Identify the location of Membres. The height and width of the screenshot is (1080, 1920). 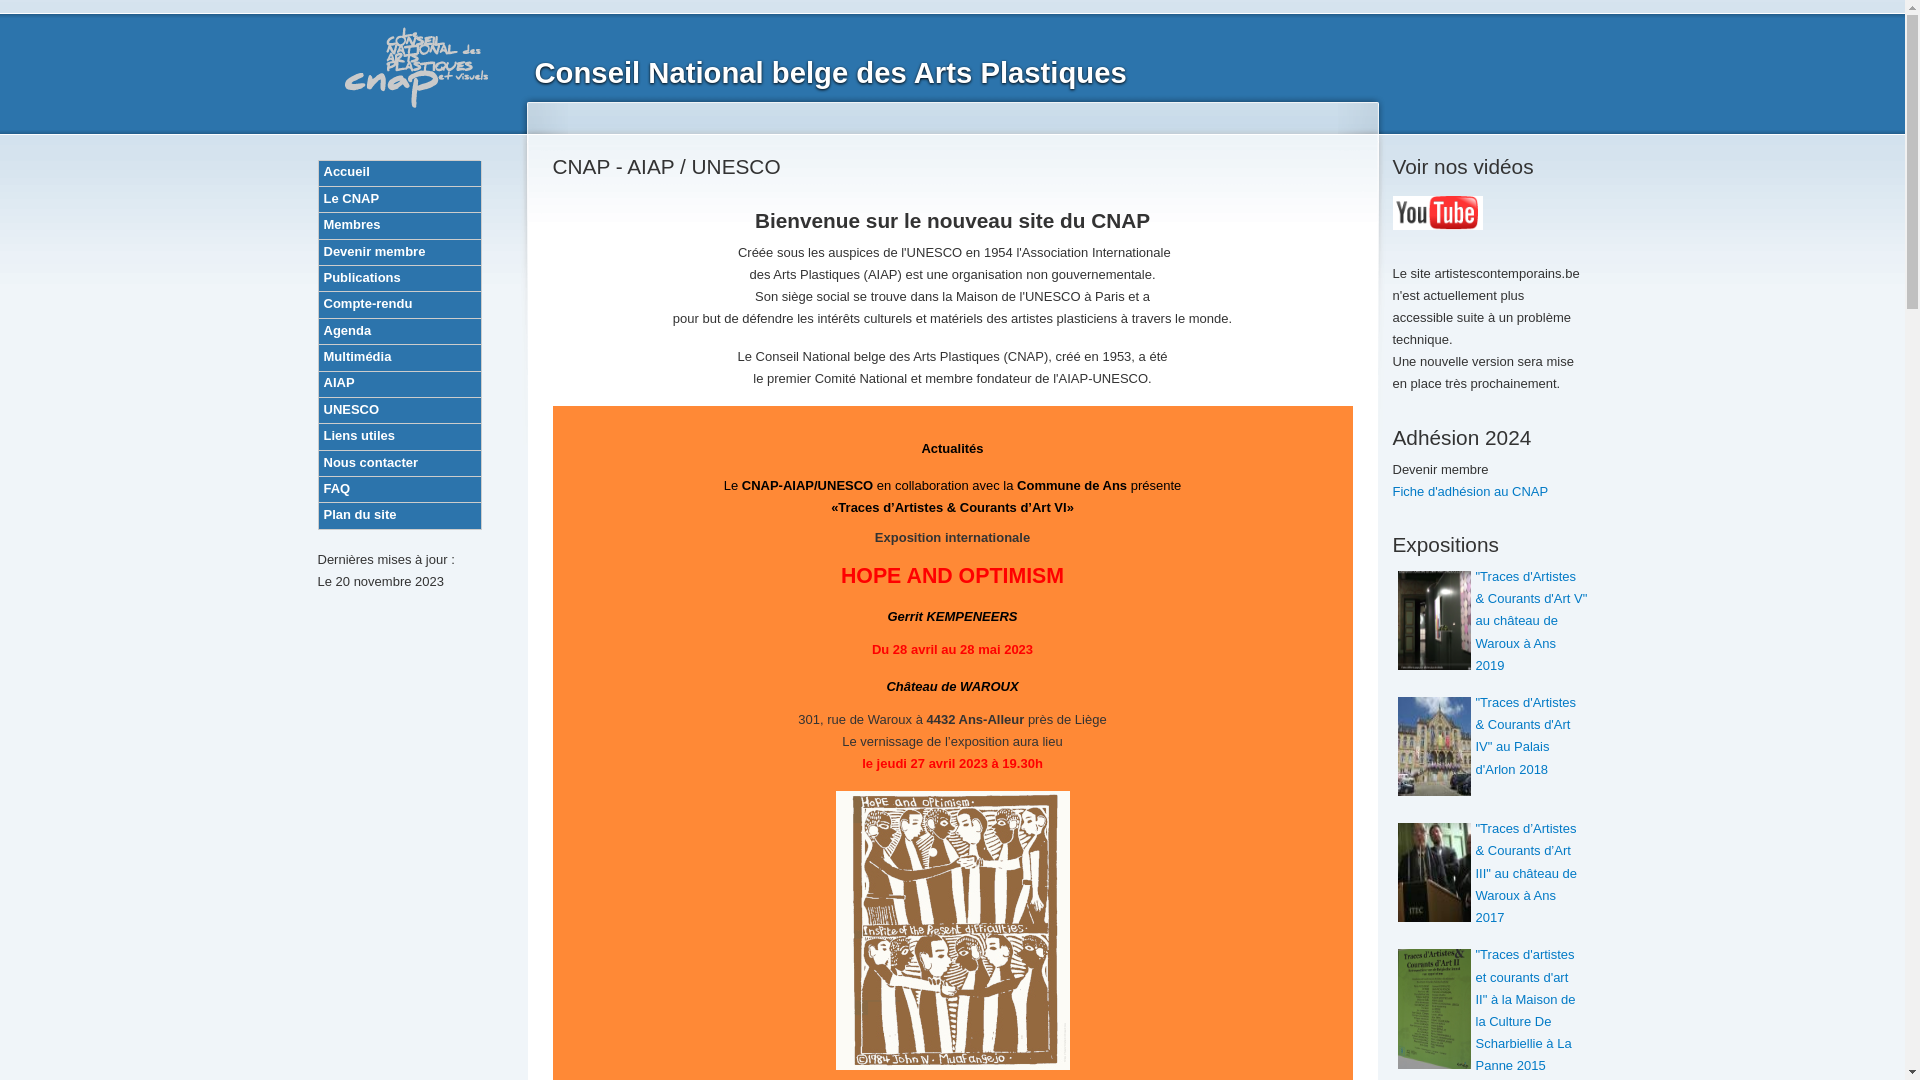
(400, 224).